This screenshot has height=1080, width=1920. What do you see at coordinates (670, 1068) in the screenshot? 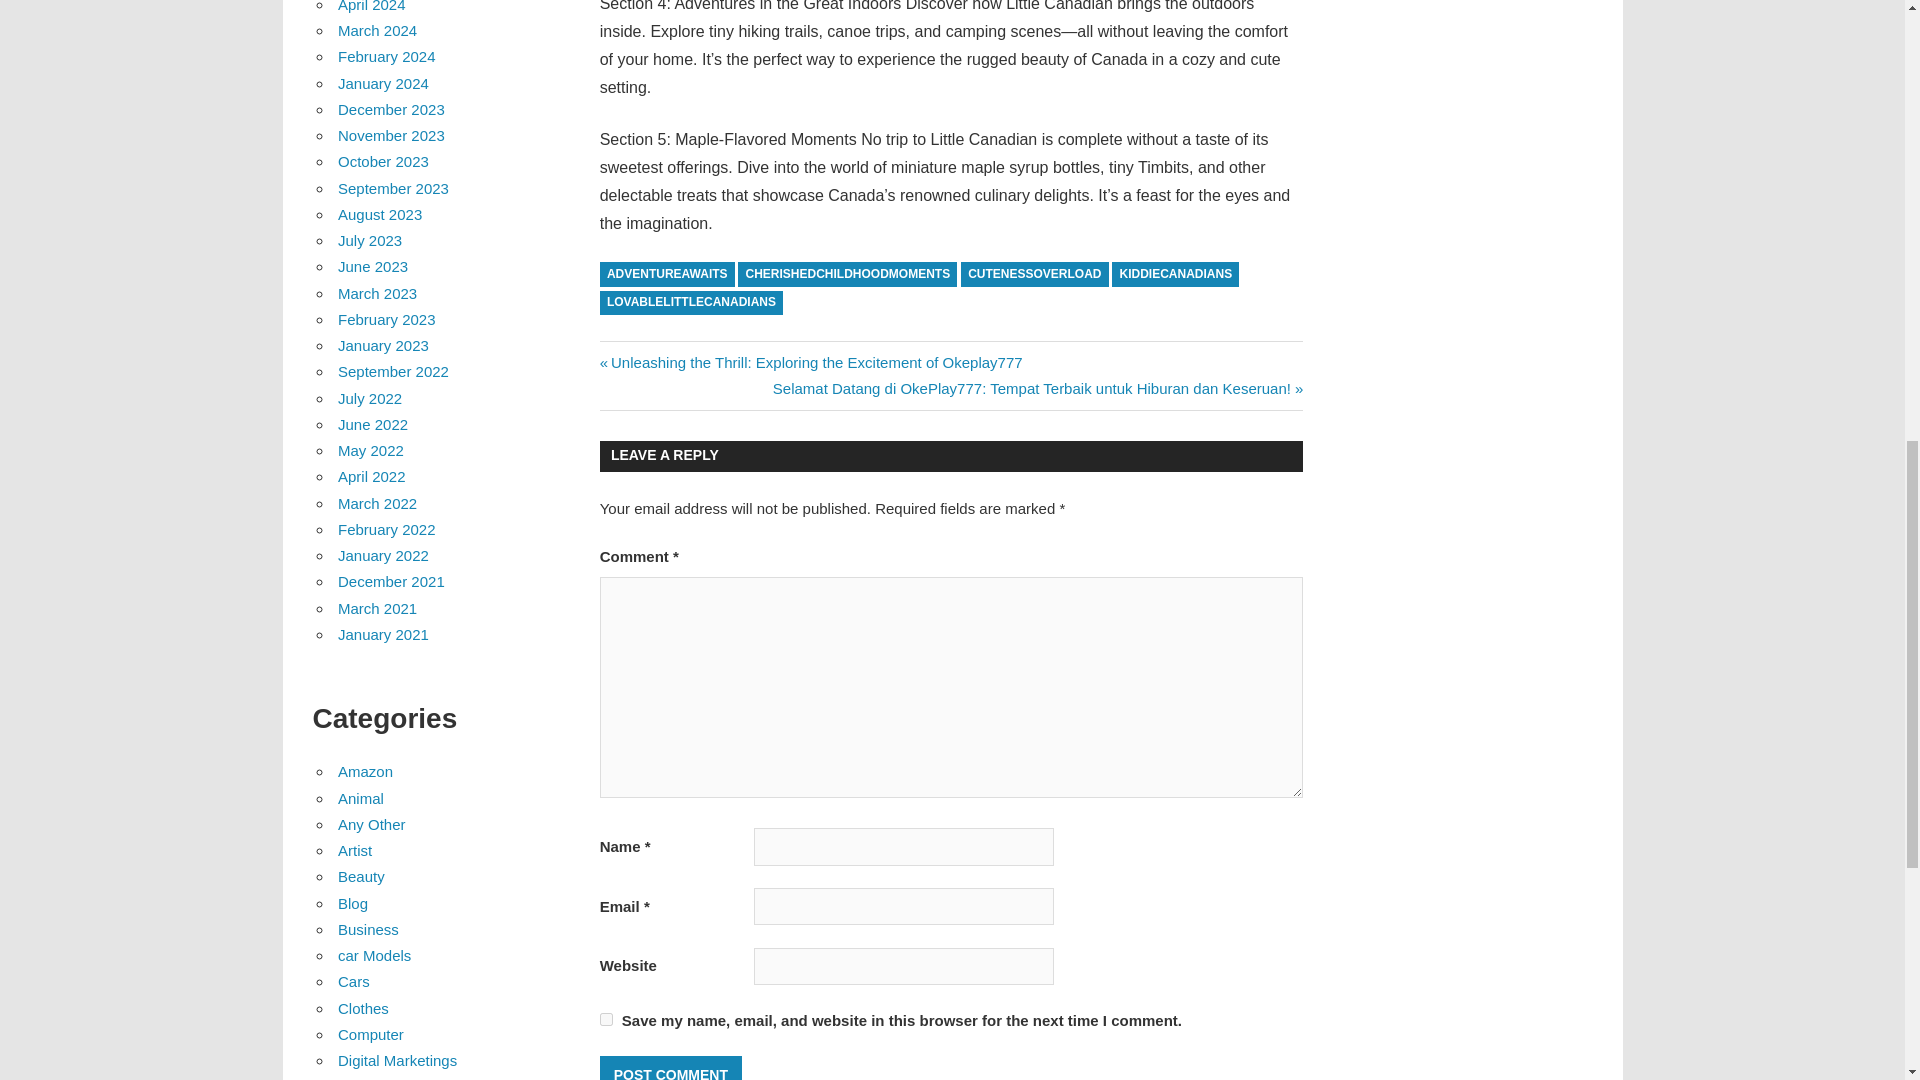
I see `Post Comment` at bounding box center [670, 1068].